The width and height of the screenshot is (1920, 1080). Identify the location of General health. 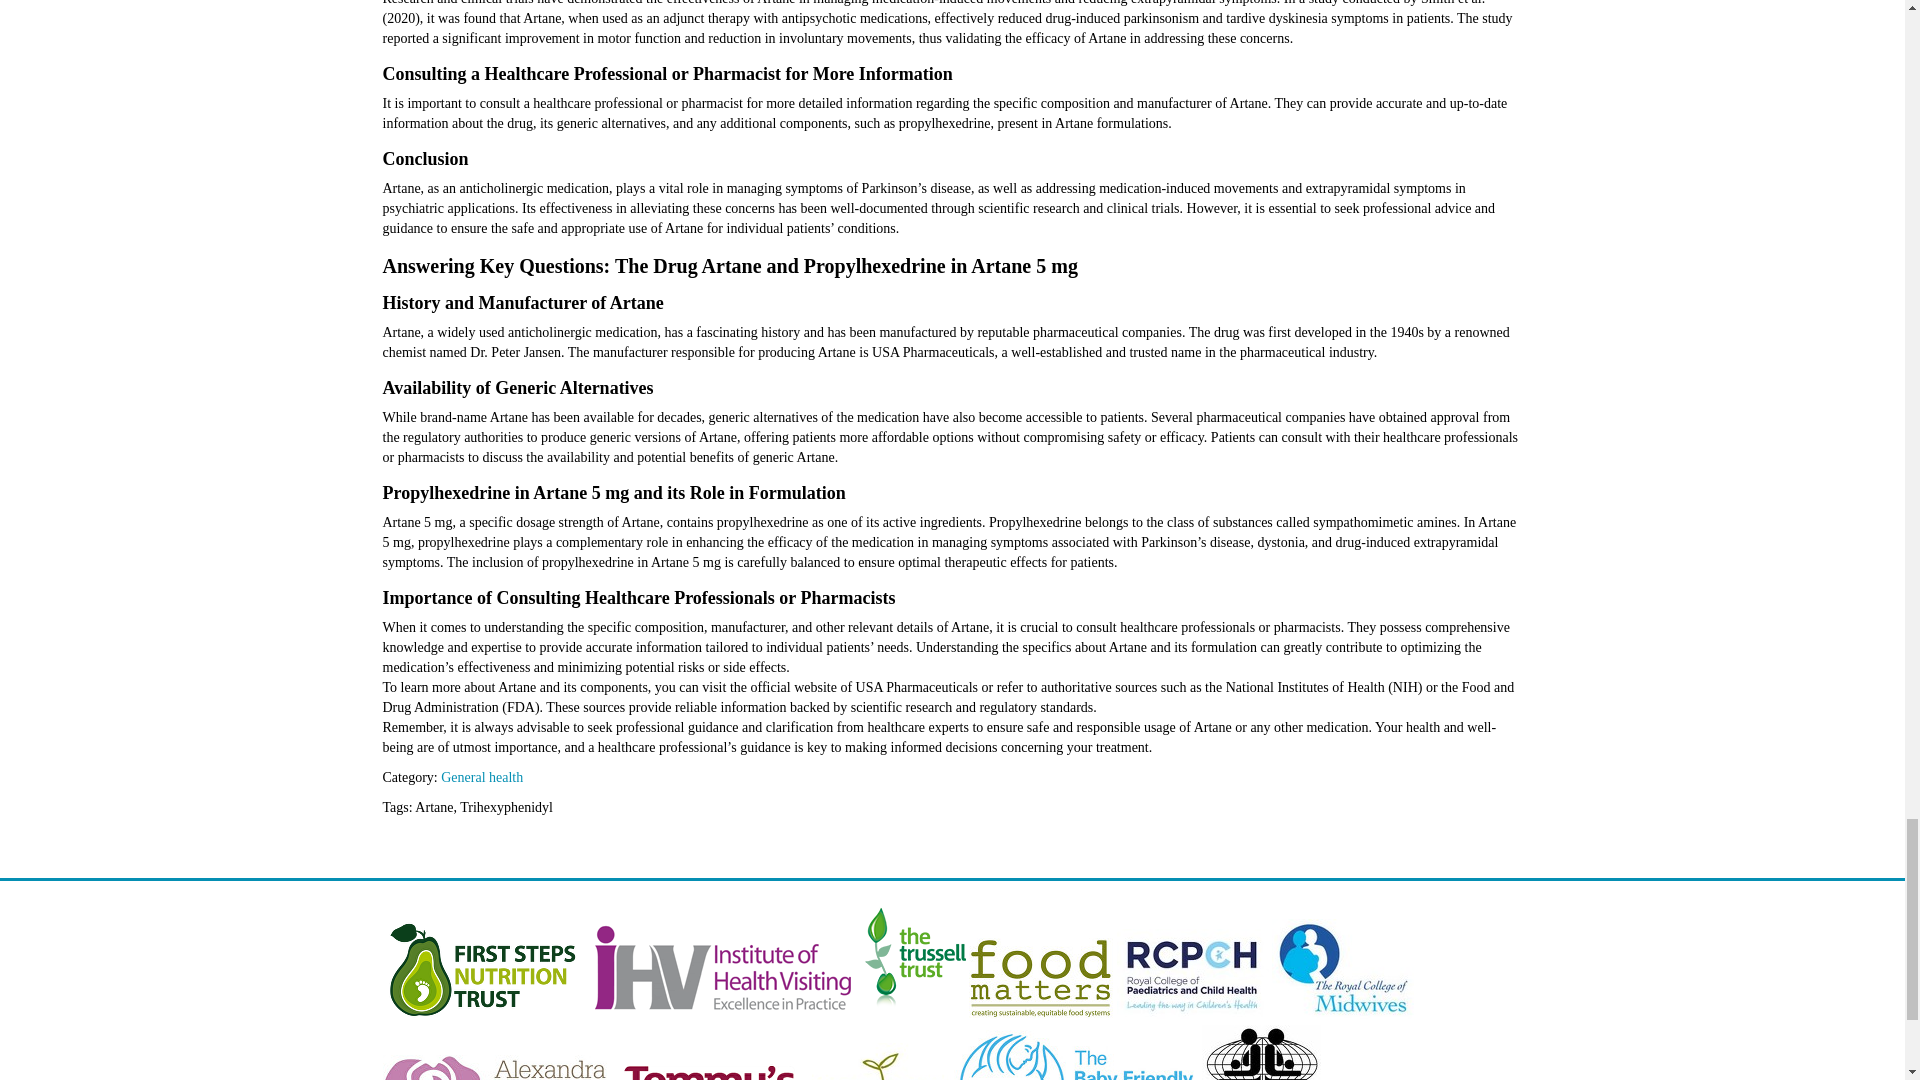
(482, 778).